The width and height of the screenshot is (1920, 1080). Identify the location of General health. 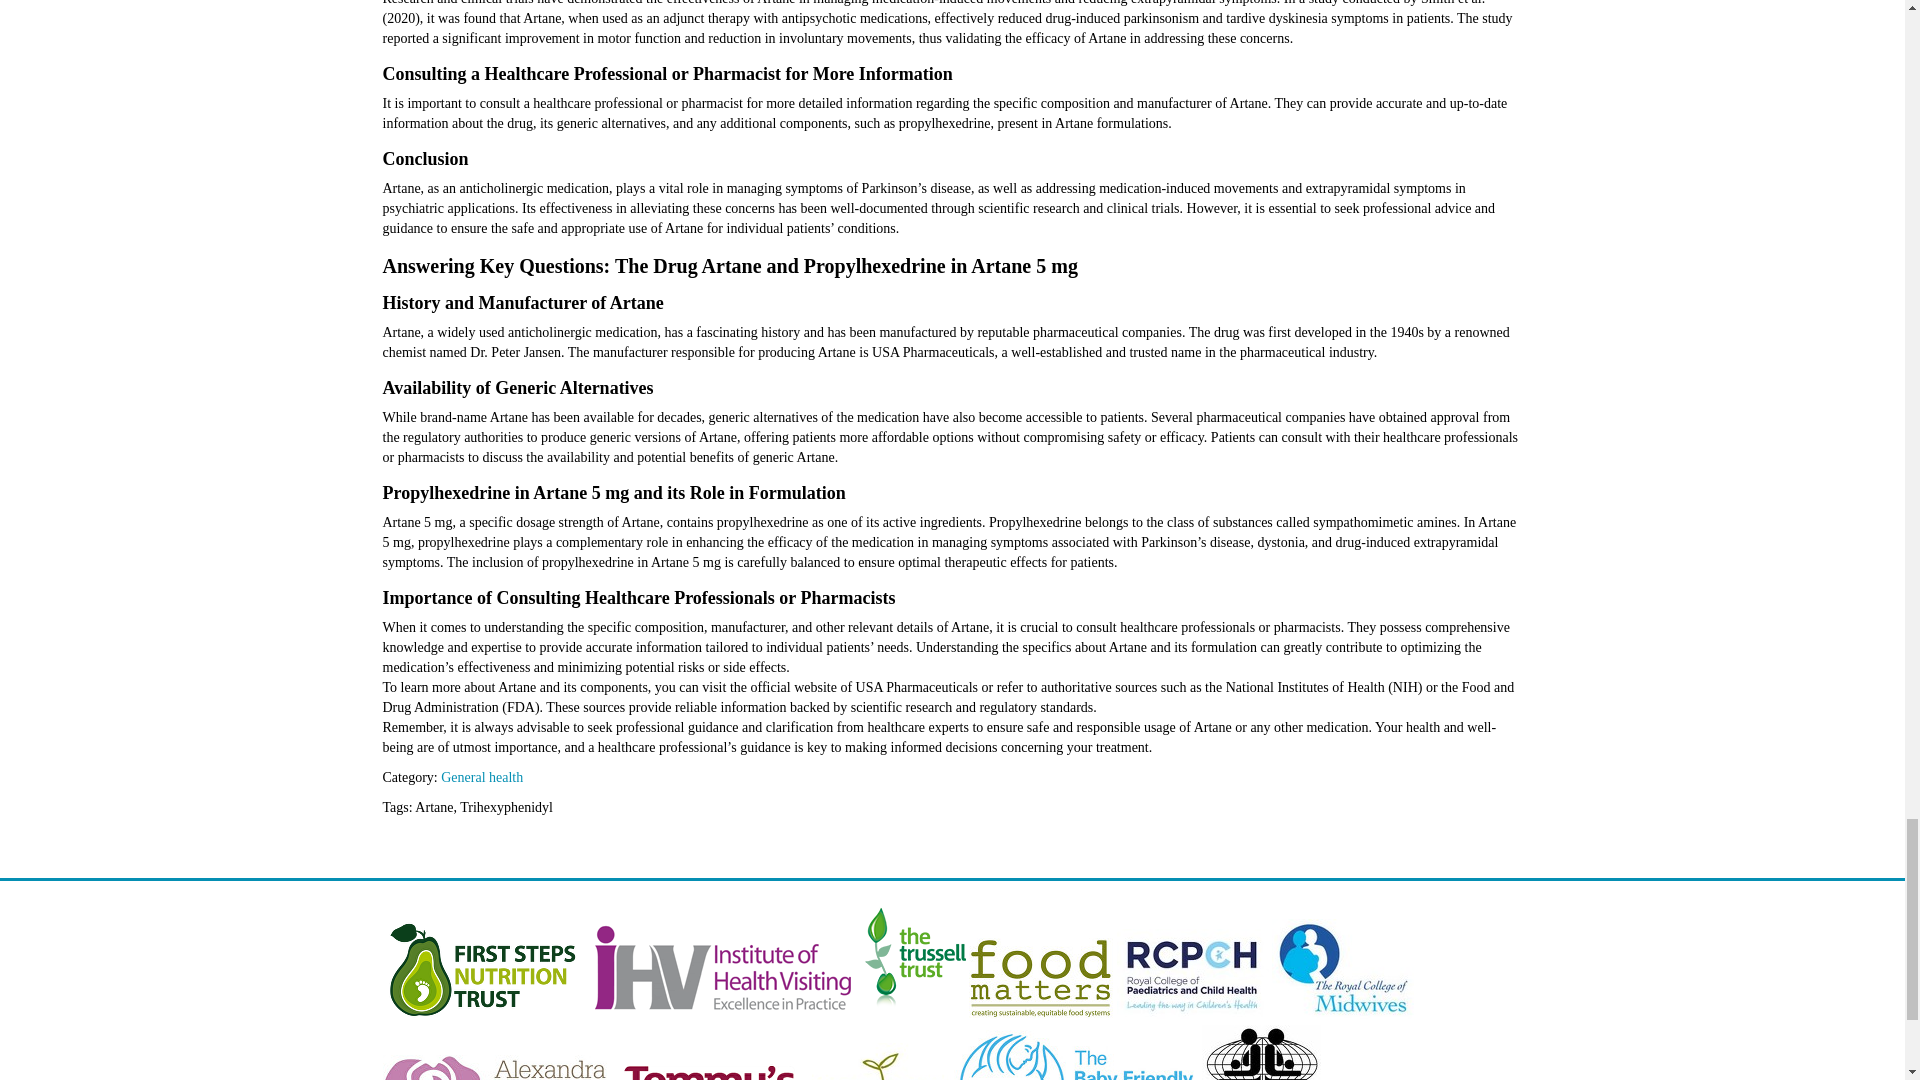
(482, 778).